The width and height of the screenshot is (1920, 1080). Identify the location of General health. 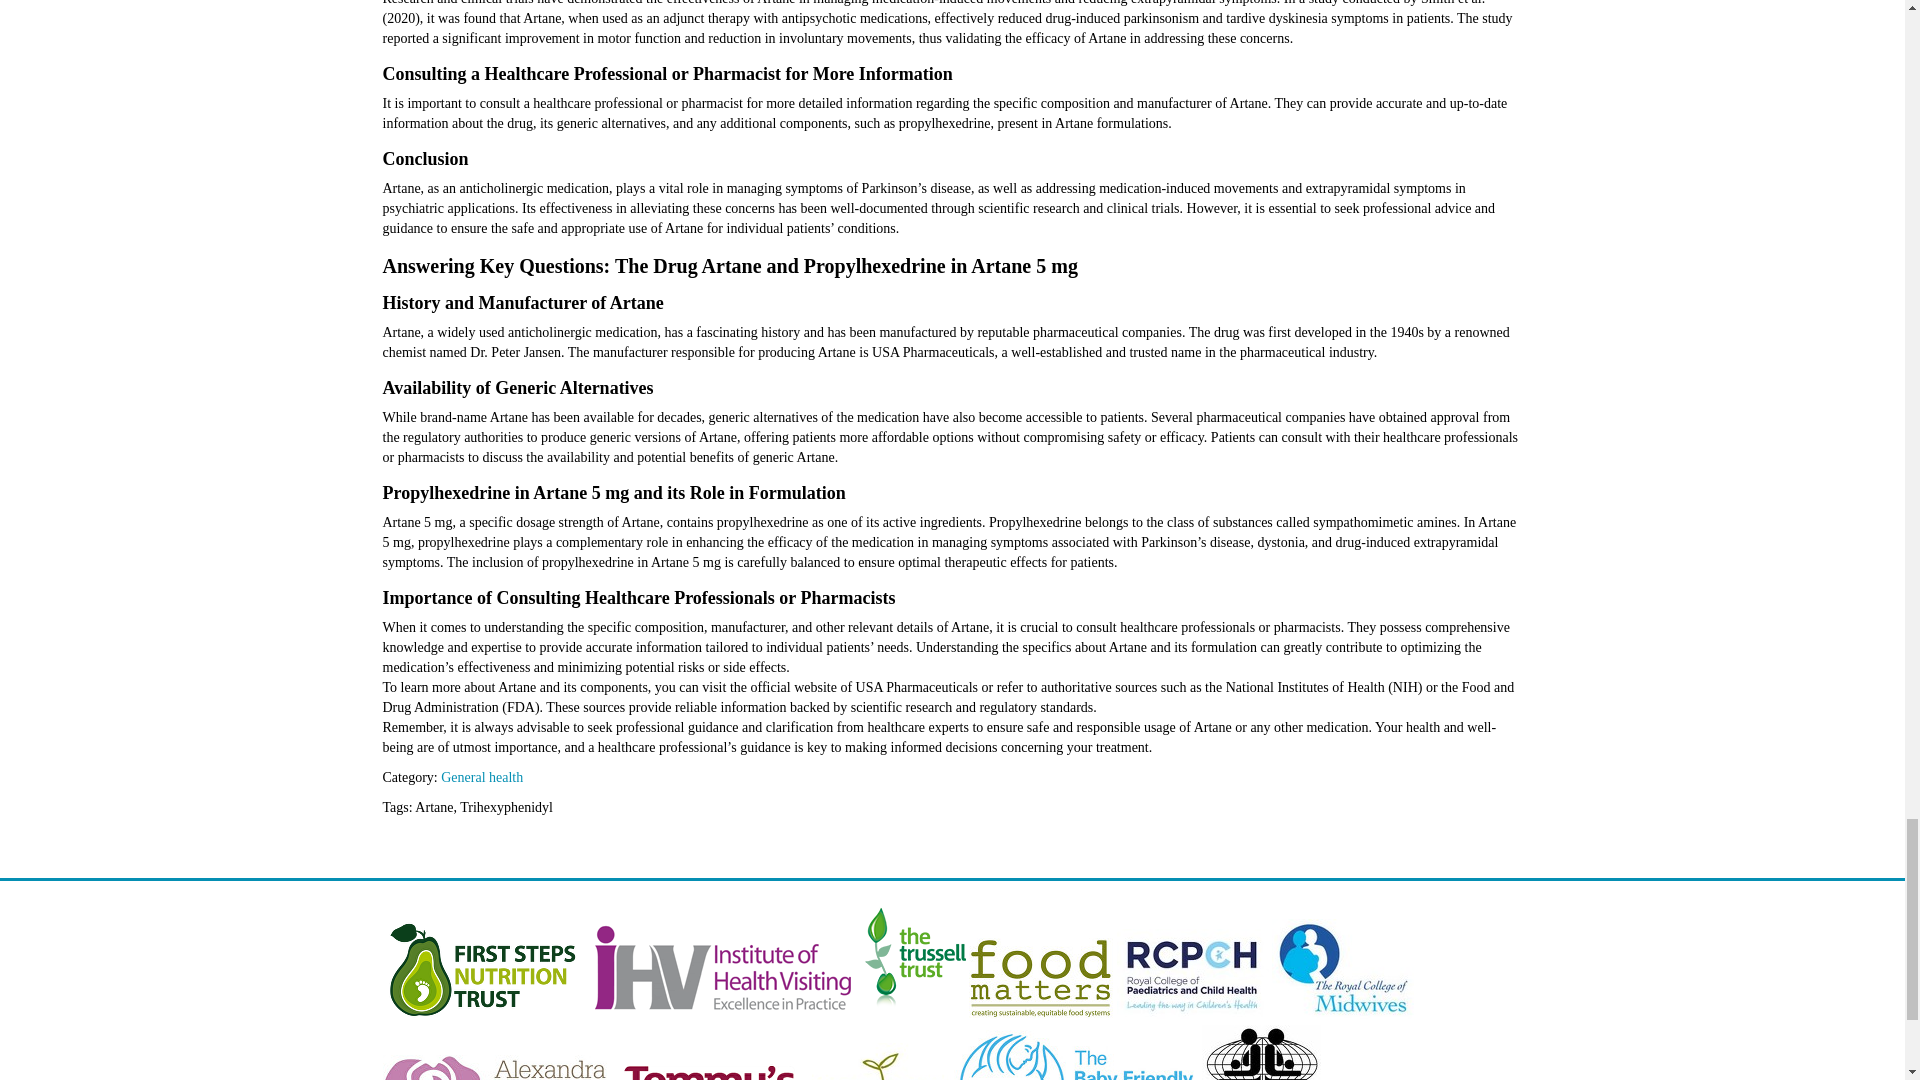
(482, 778).